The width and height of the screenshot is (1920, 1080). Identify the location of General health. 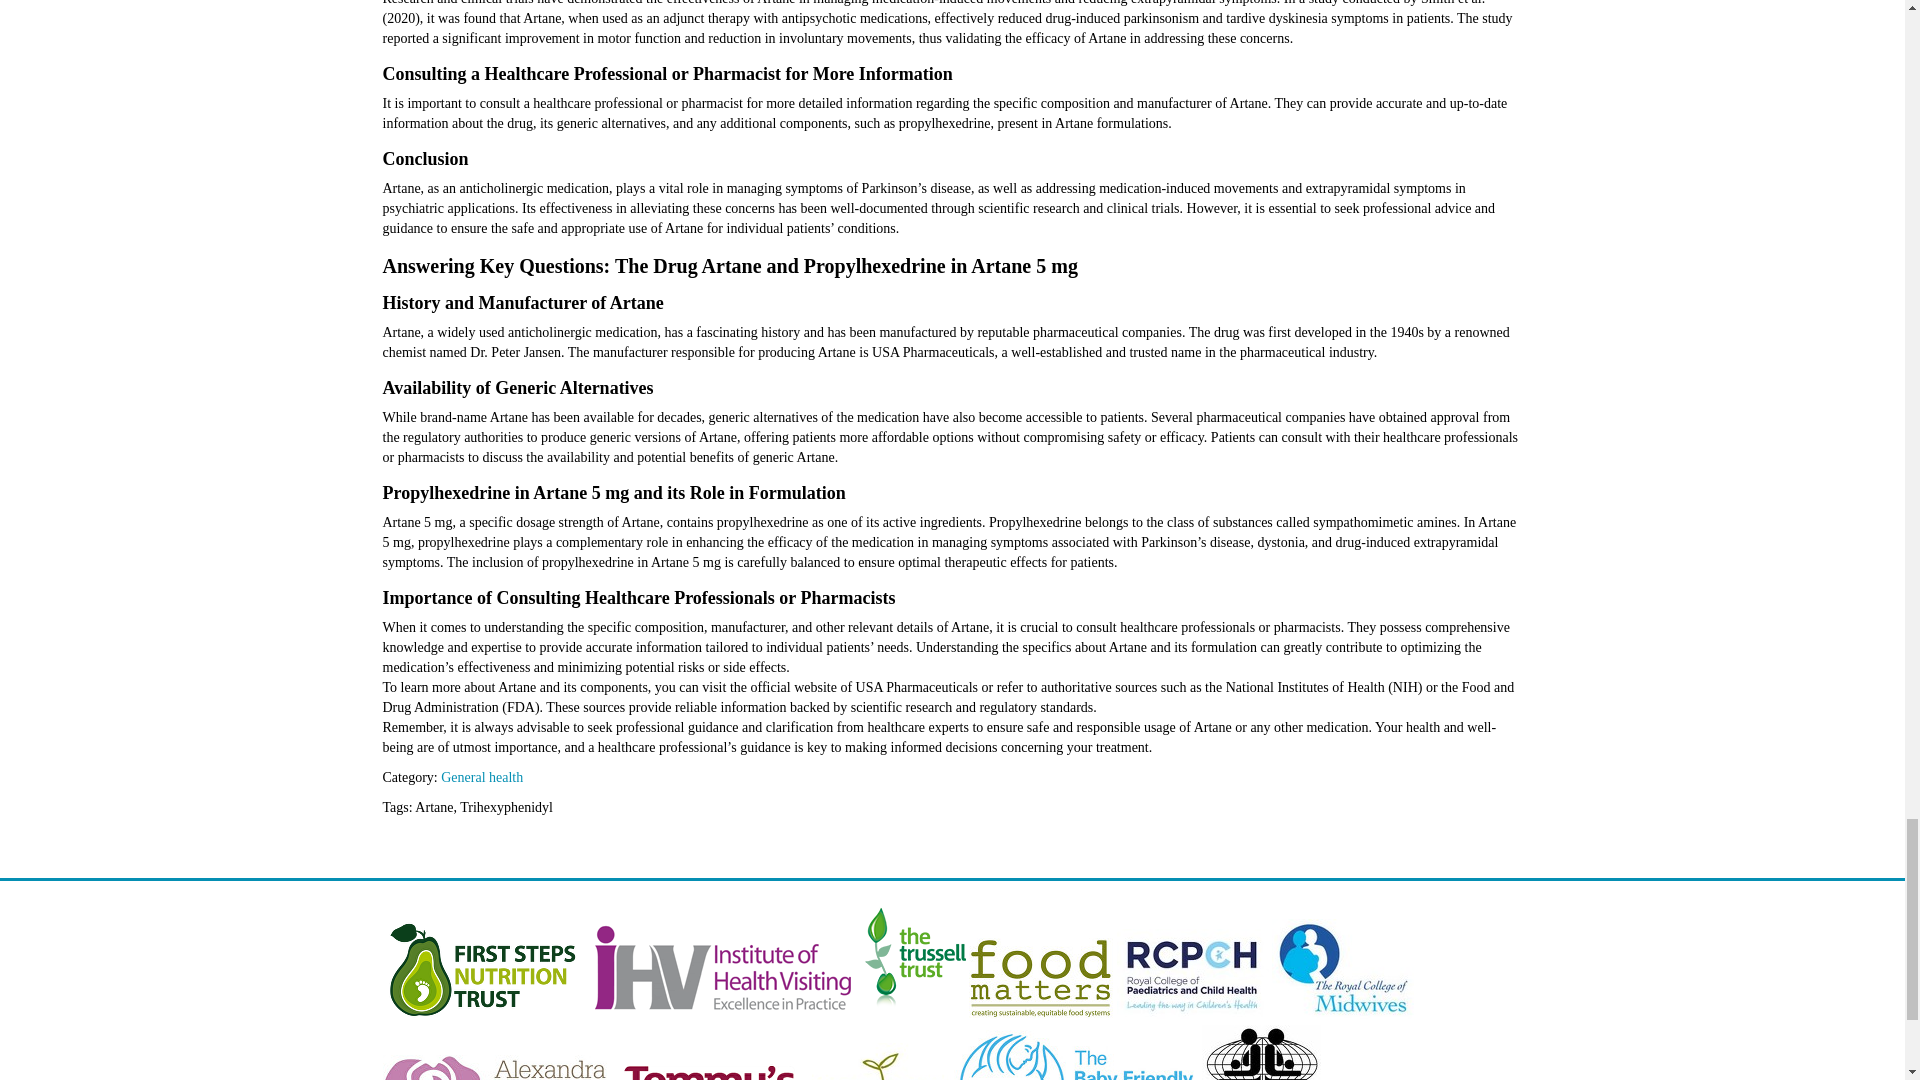
(482, 778).